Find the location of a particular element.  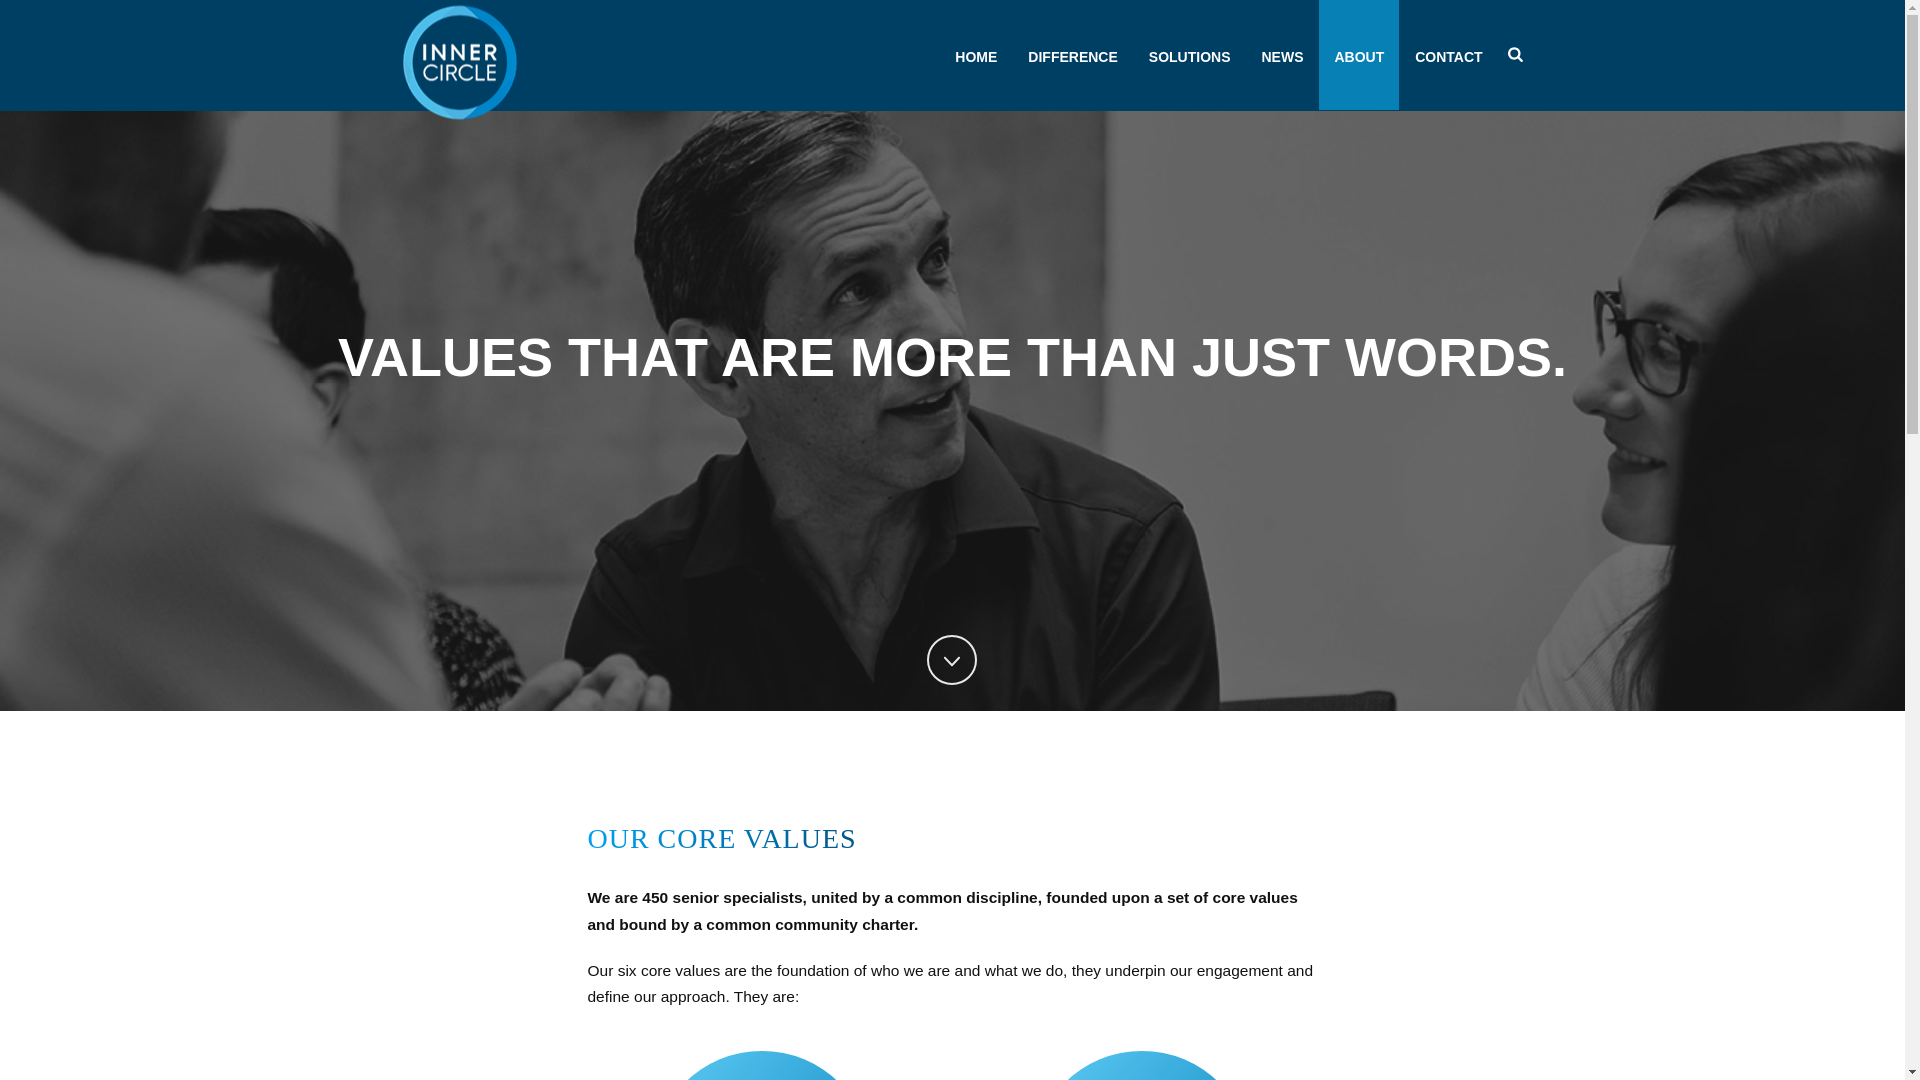

Consulting. Evolved. is located at coordinates (458, 59).